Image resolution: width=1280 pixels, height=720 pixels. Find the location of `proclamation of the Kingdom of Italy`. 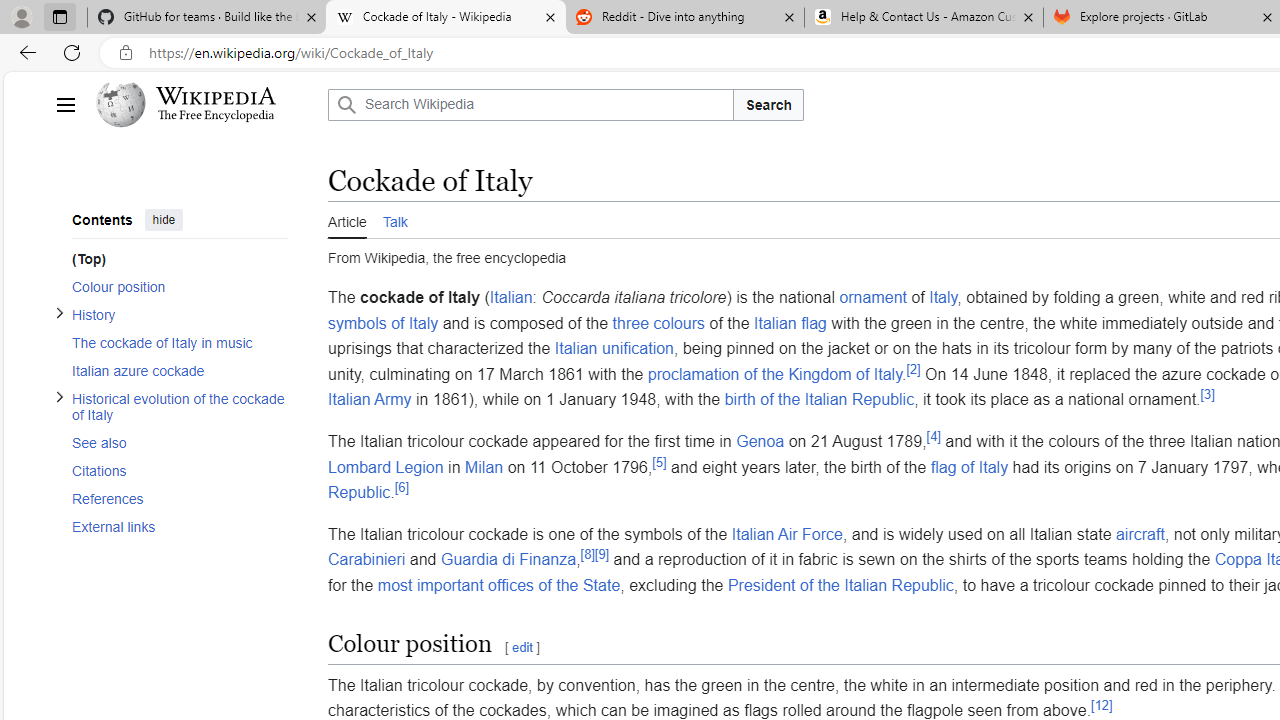

proclamation of the Kingdom of Italy is located at coordinates (774, 374).